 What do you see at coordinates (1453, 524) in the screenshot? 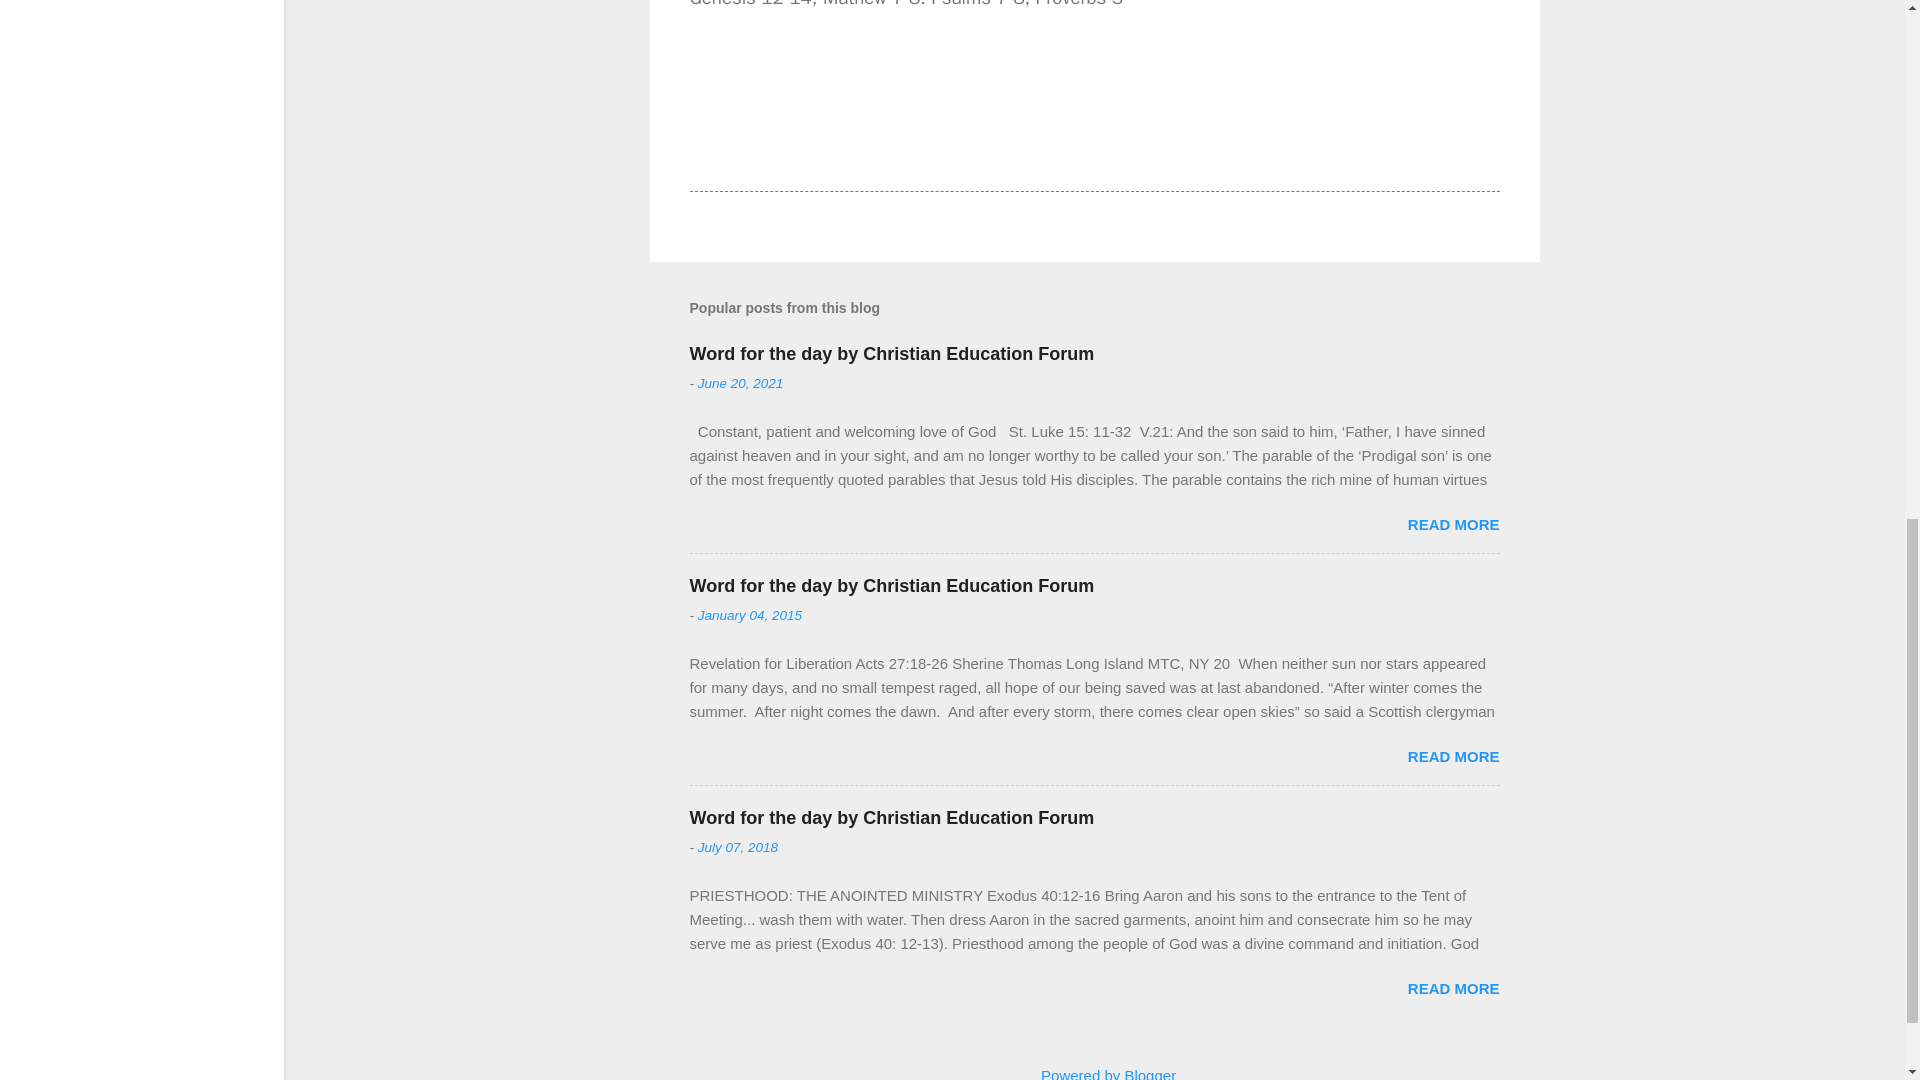
I see `READ MORE` at bounding box center [1453, 524].